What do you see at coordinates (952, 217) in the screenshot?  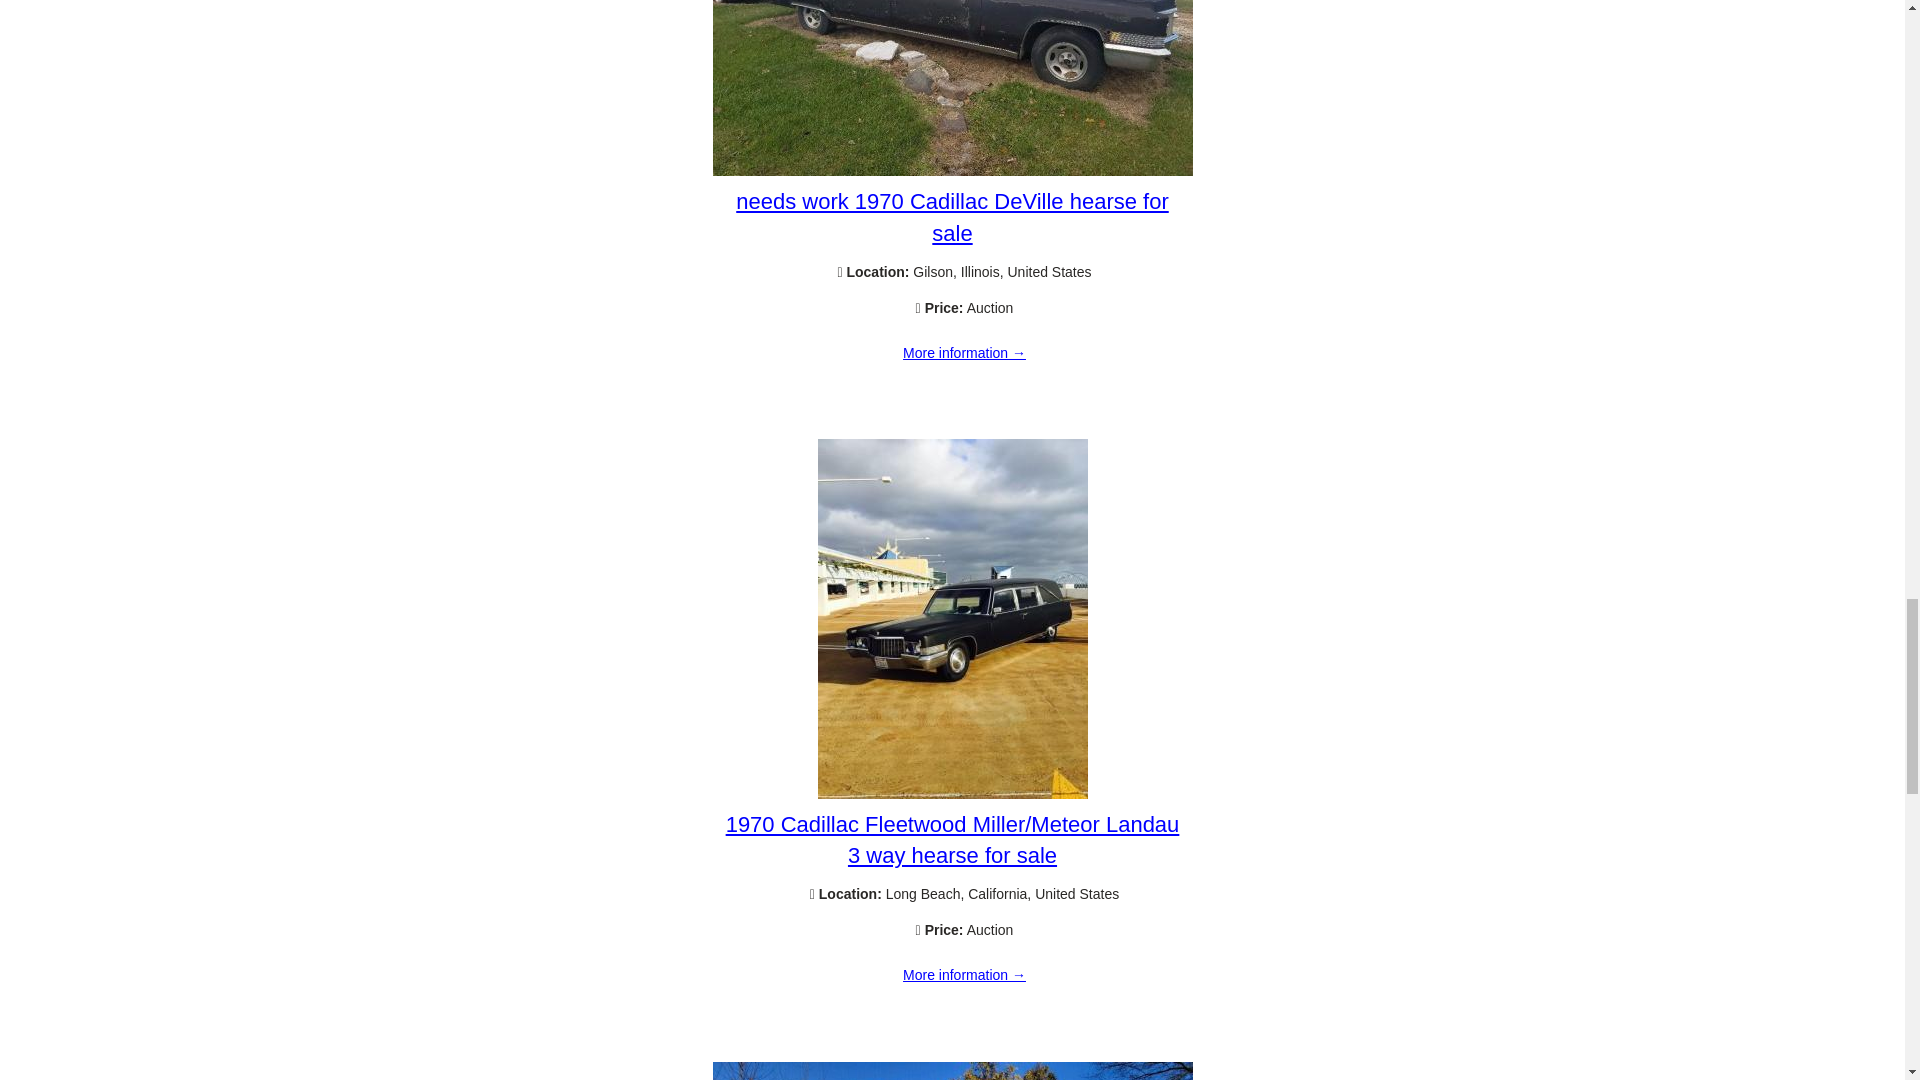 I see `needs work 1970 Cadillac DeVille hearse for sale` at bounding box center [952, 217].